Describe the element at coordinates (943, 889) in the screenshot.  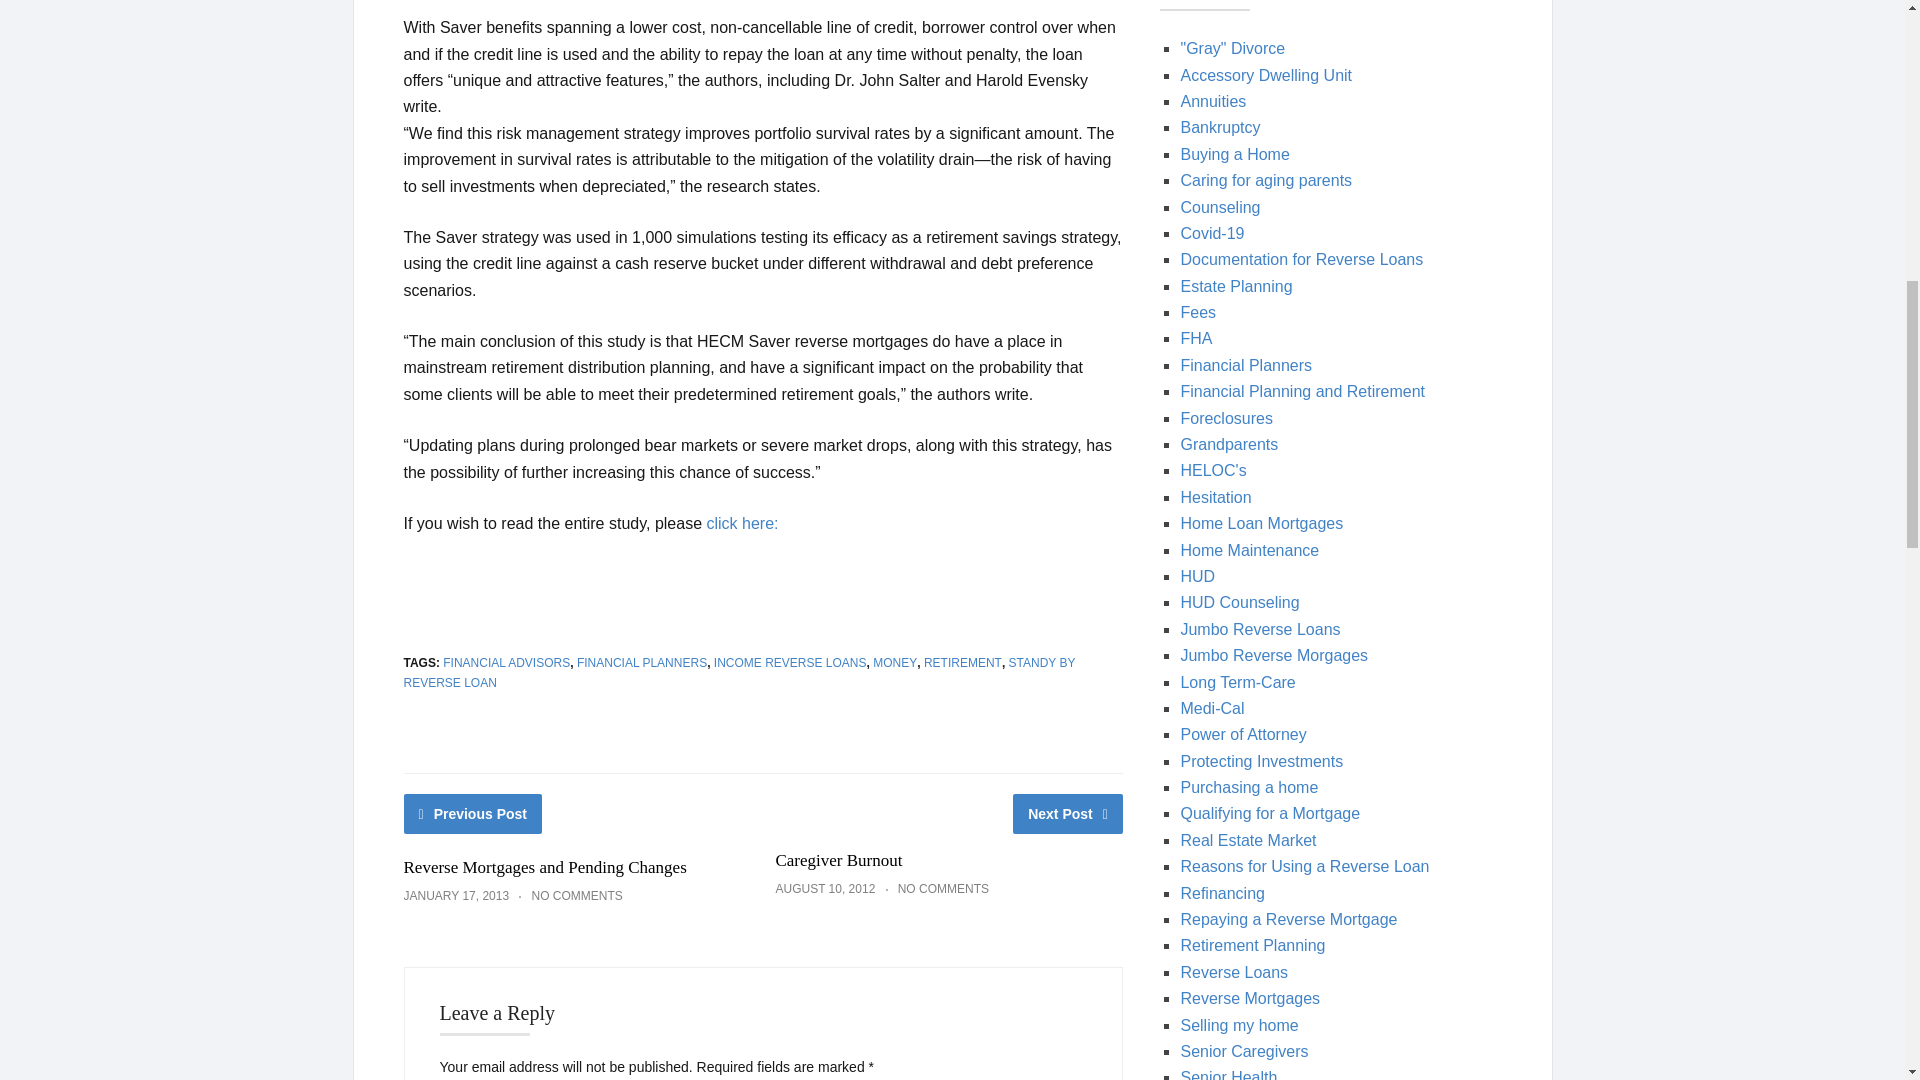
I see `NO COMMENTS` at that location.